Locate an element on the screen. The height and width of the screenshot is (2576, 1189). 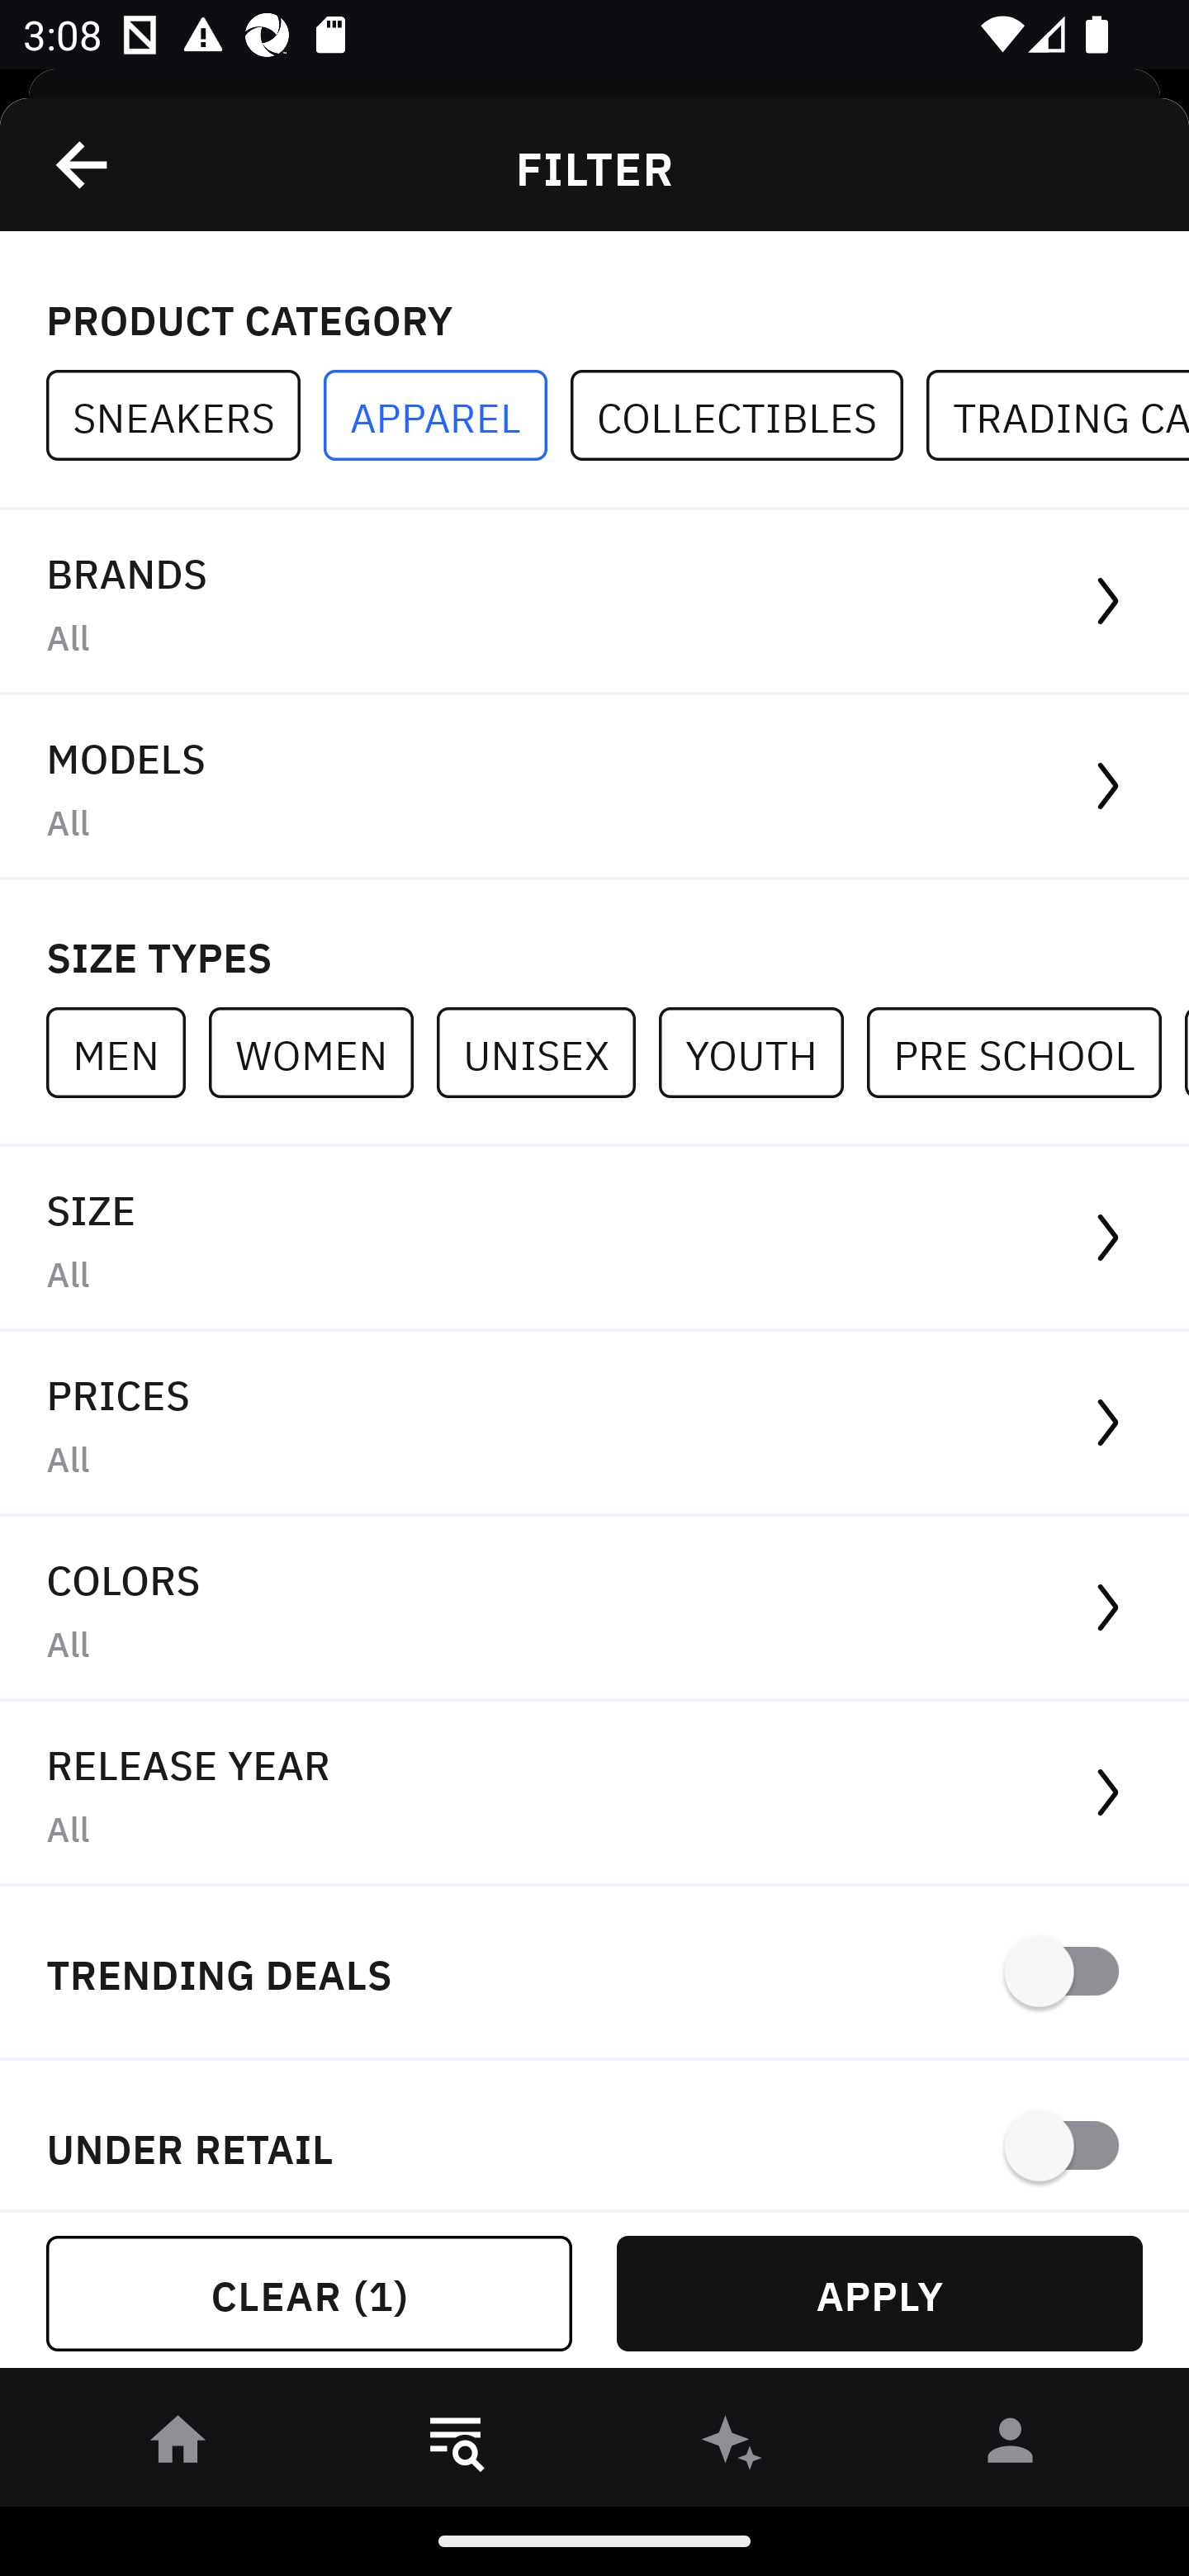
 is located at coordinates (83, 164).